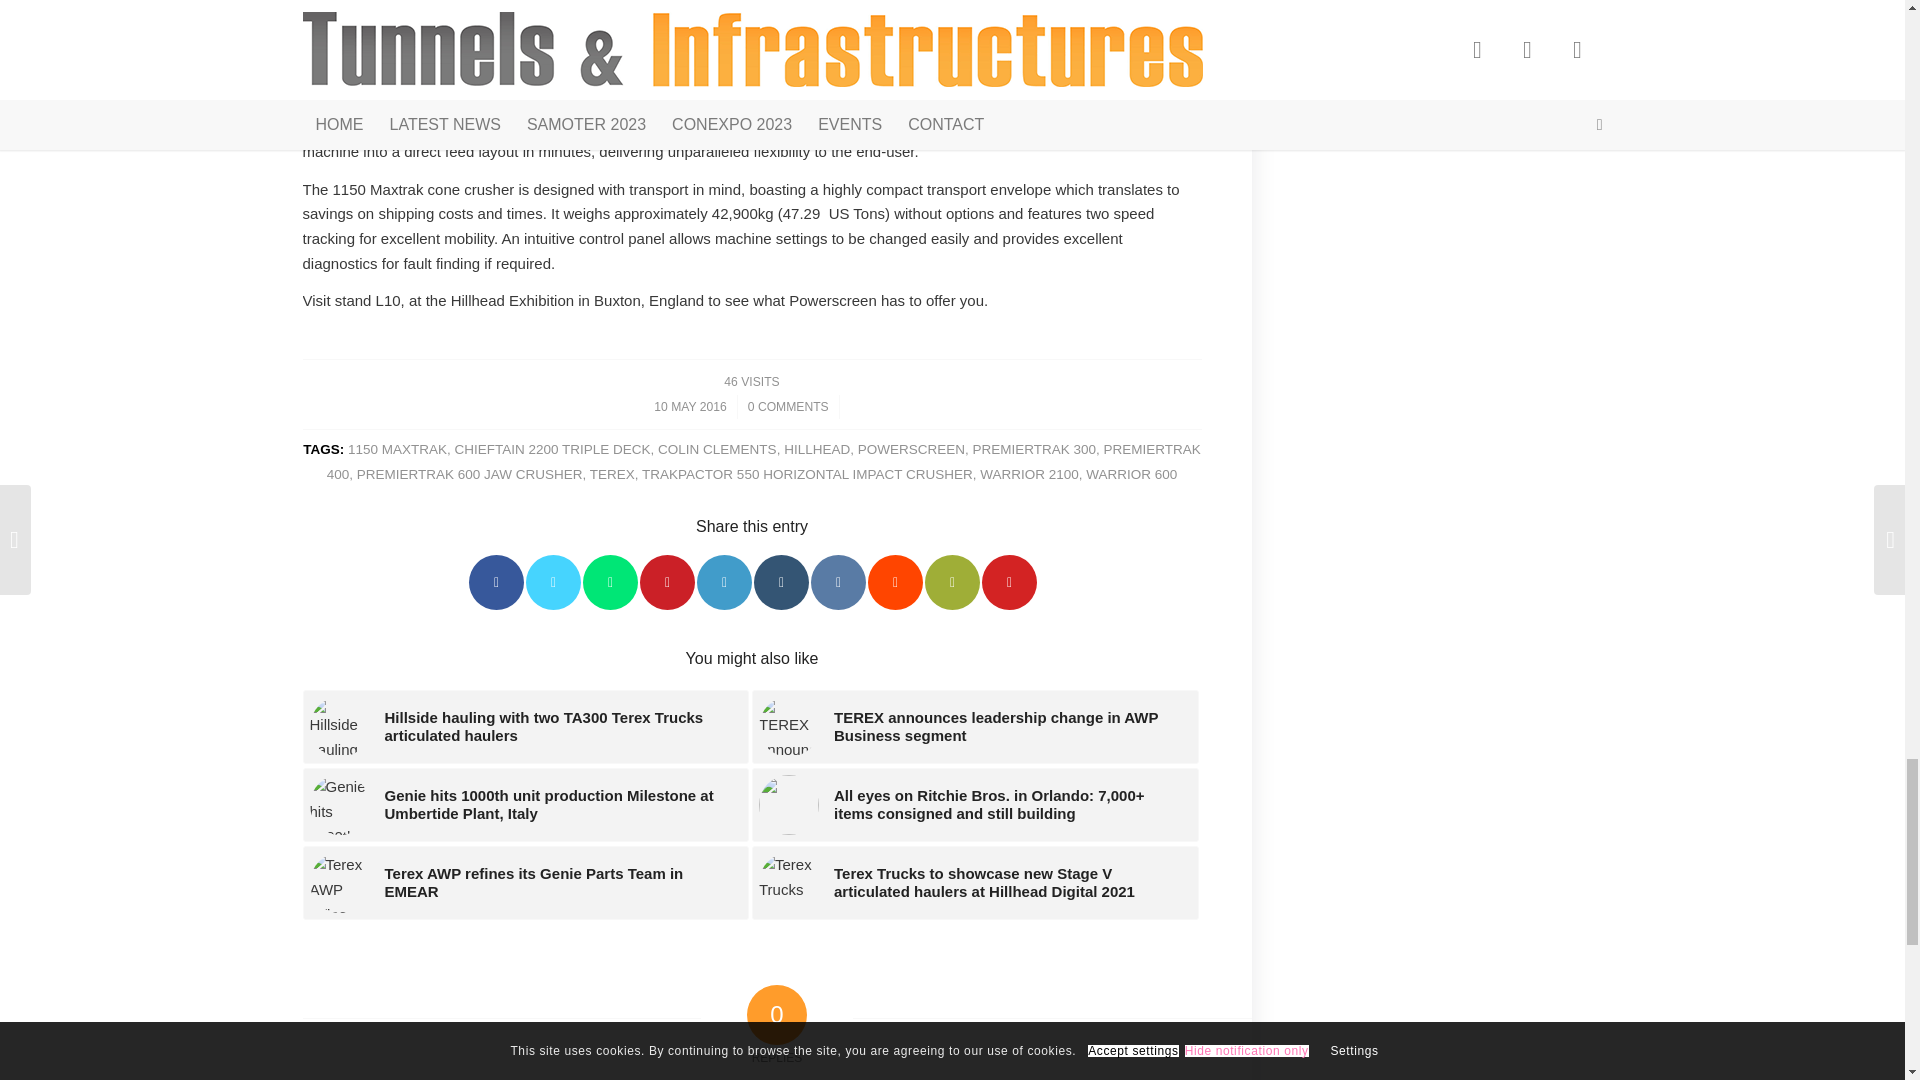 The height and width of the screenshot is (1080, 1920). I want to click on HILLHEAD, so click(816, 448).